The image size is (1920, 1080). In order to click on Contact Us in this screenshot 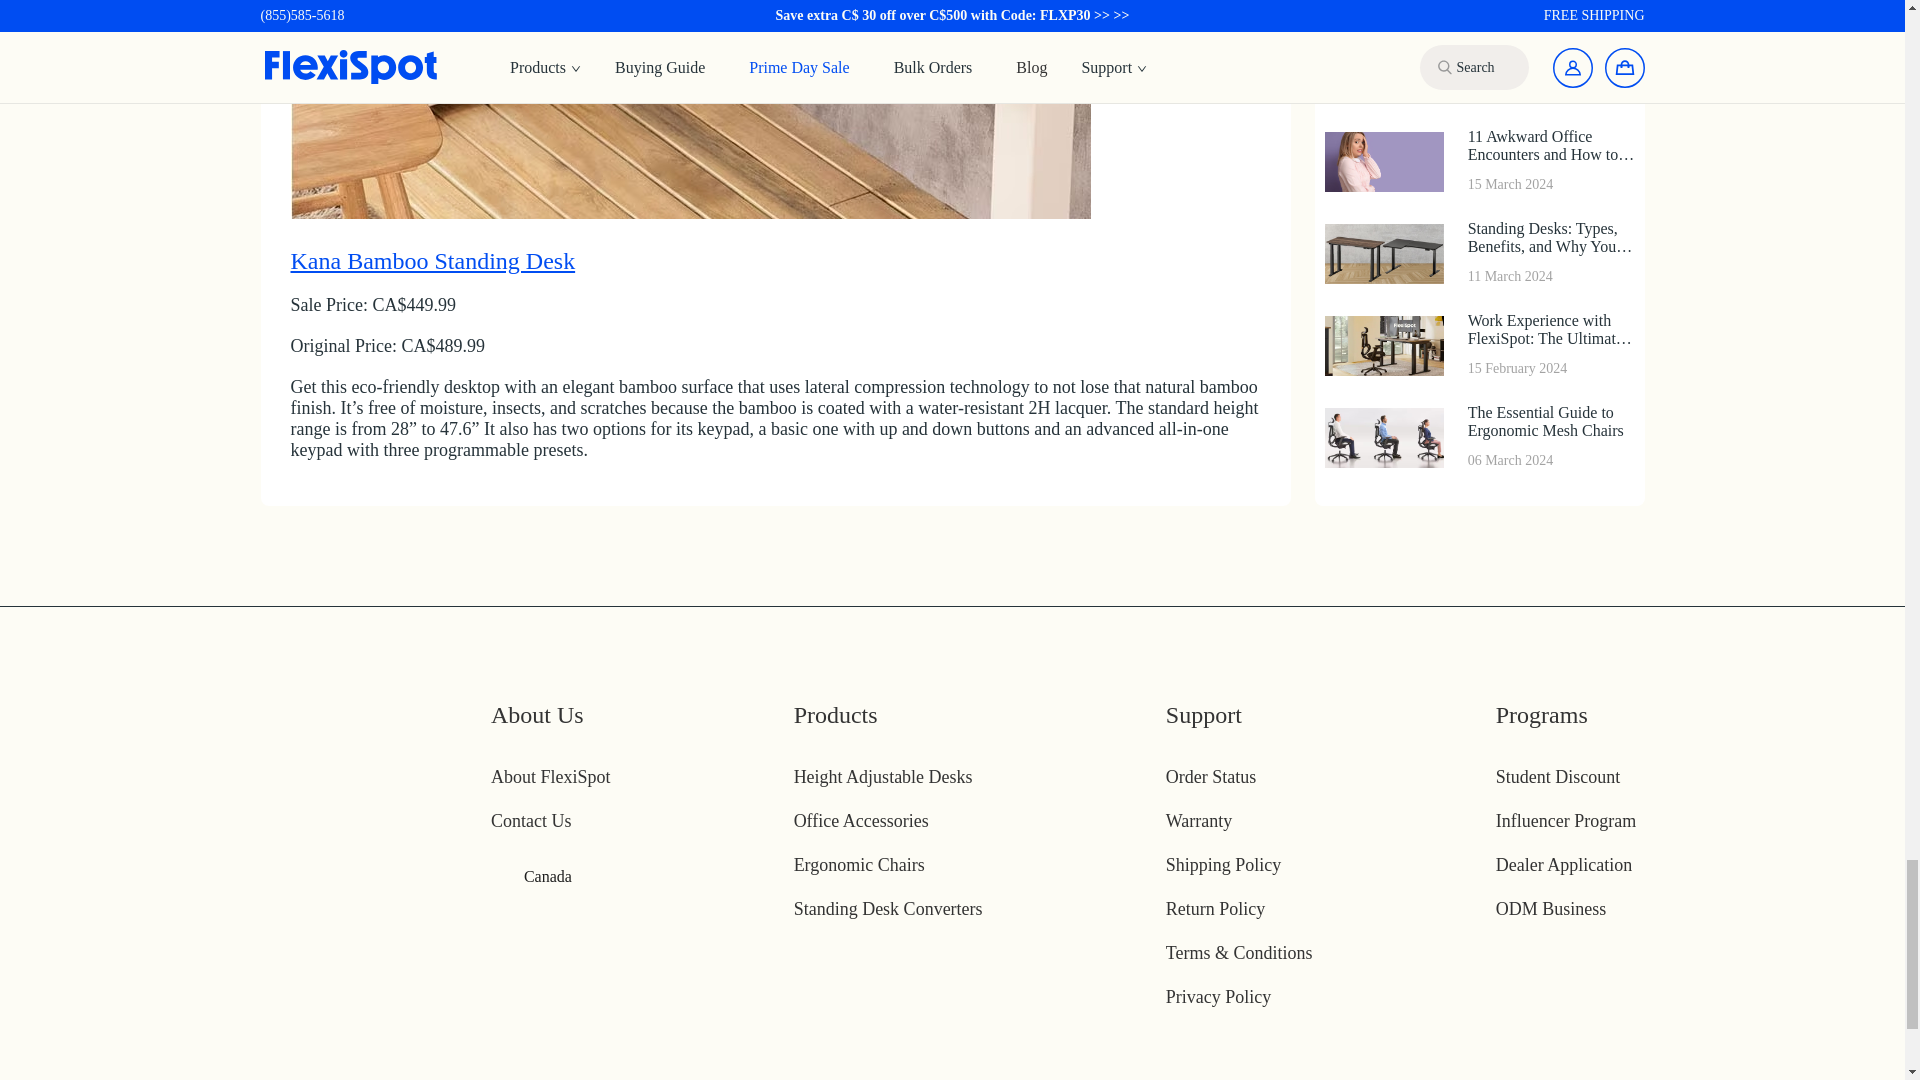, I will do `click(532, 820)`.